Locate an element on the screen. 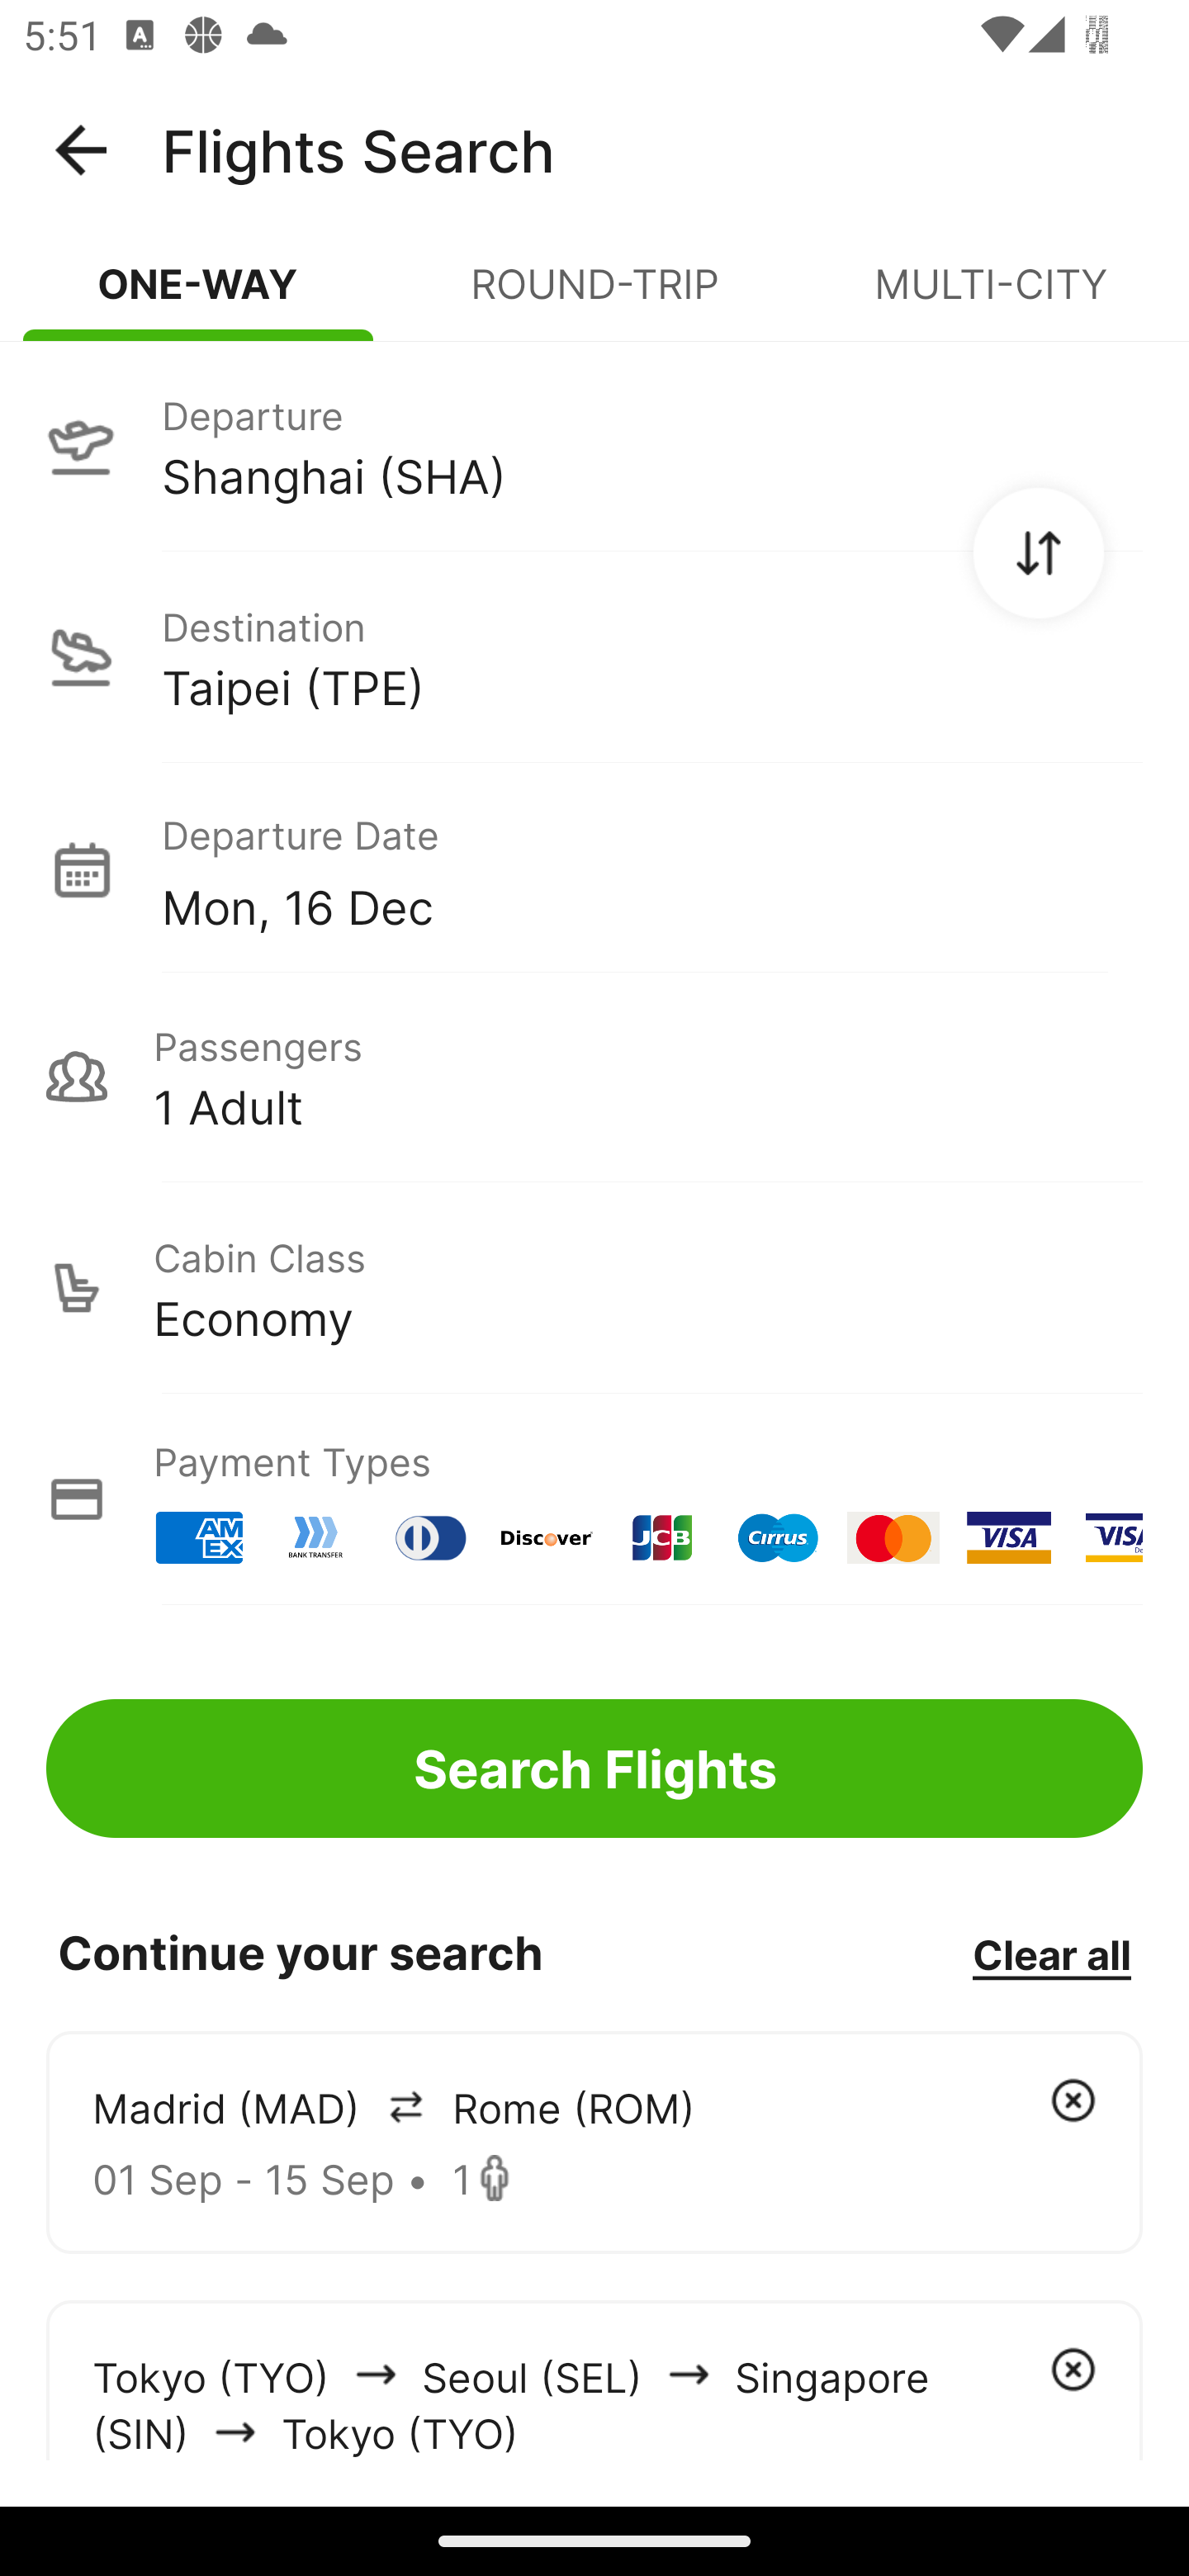 The width and height of the screenshot is (1189, 2576). Passengers 1 Adult is located at coordinates (594, 1077).